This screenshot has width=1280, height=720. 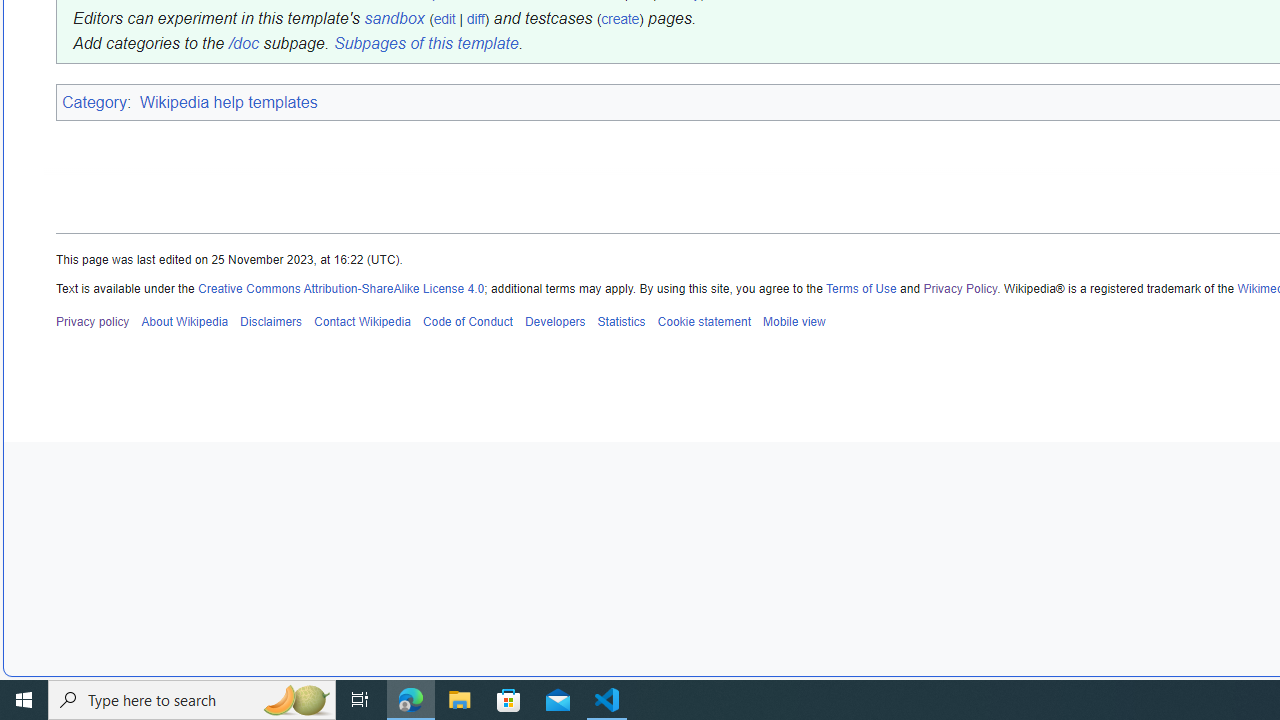 I want to click on Statistics, so click(x=621, y=321).